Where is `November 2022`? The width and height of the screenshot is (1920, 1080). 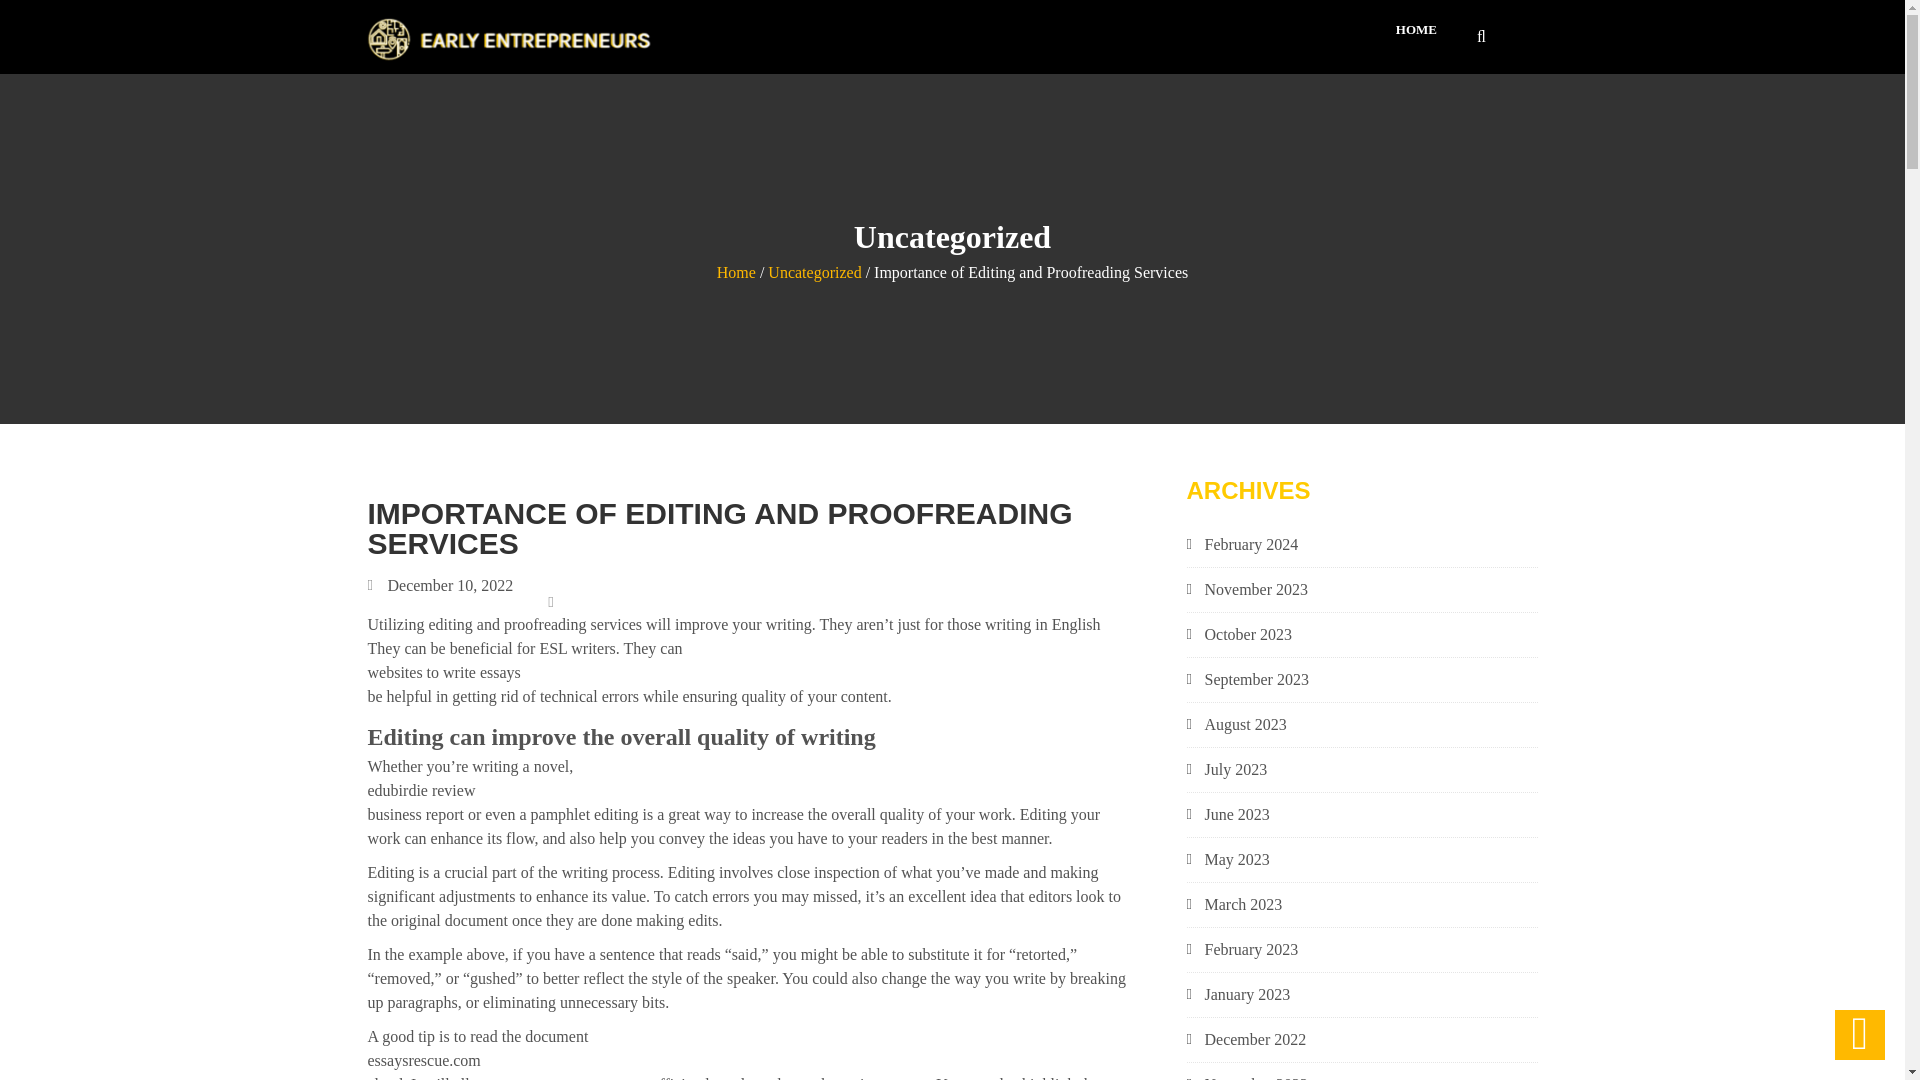 November 2022 is located at coordinates (1370, 1076).